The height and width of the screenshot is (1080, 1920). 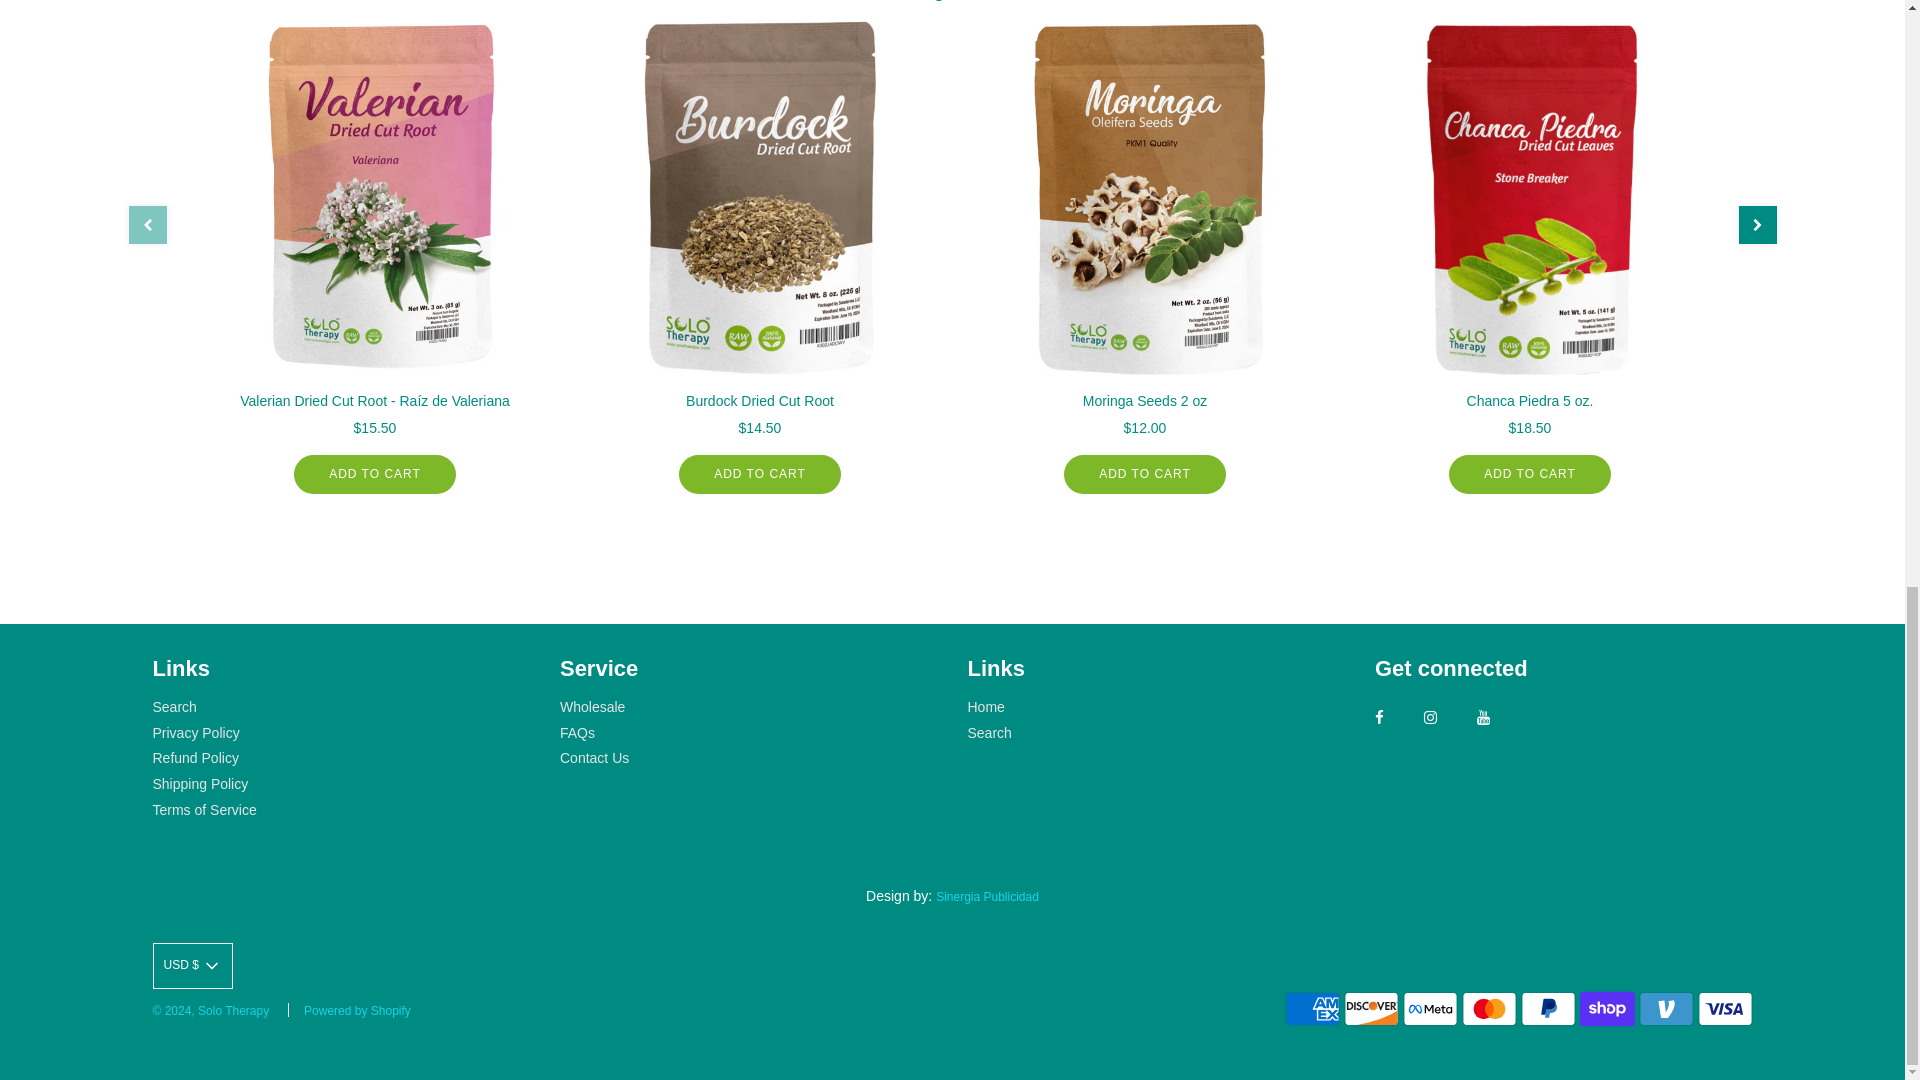 I want to click on Discover, so click(x=1372, y=1009).